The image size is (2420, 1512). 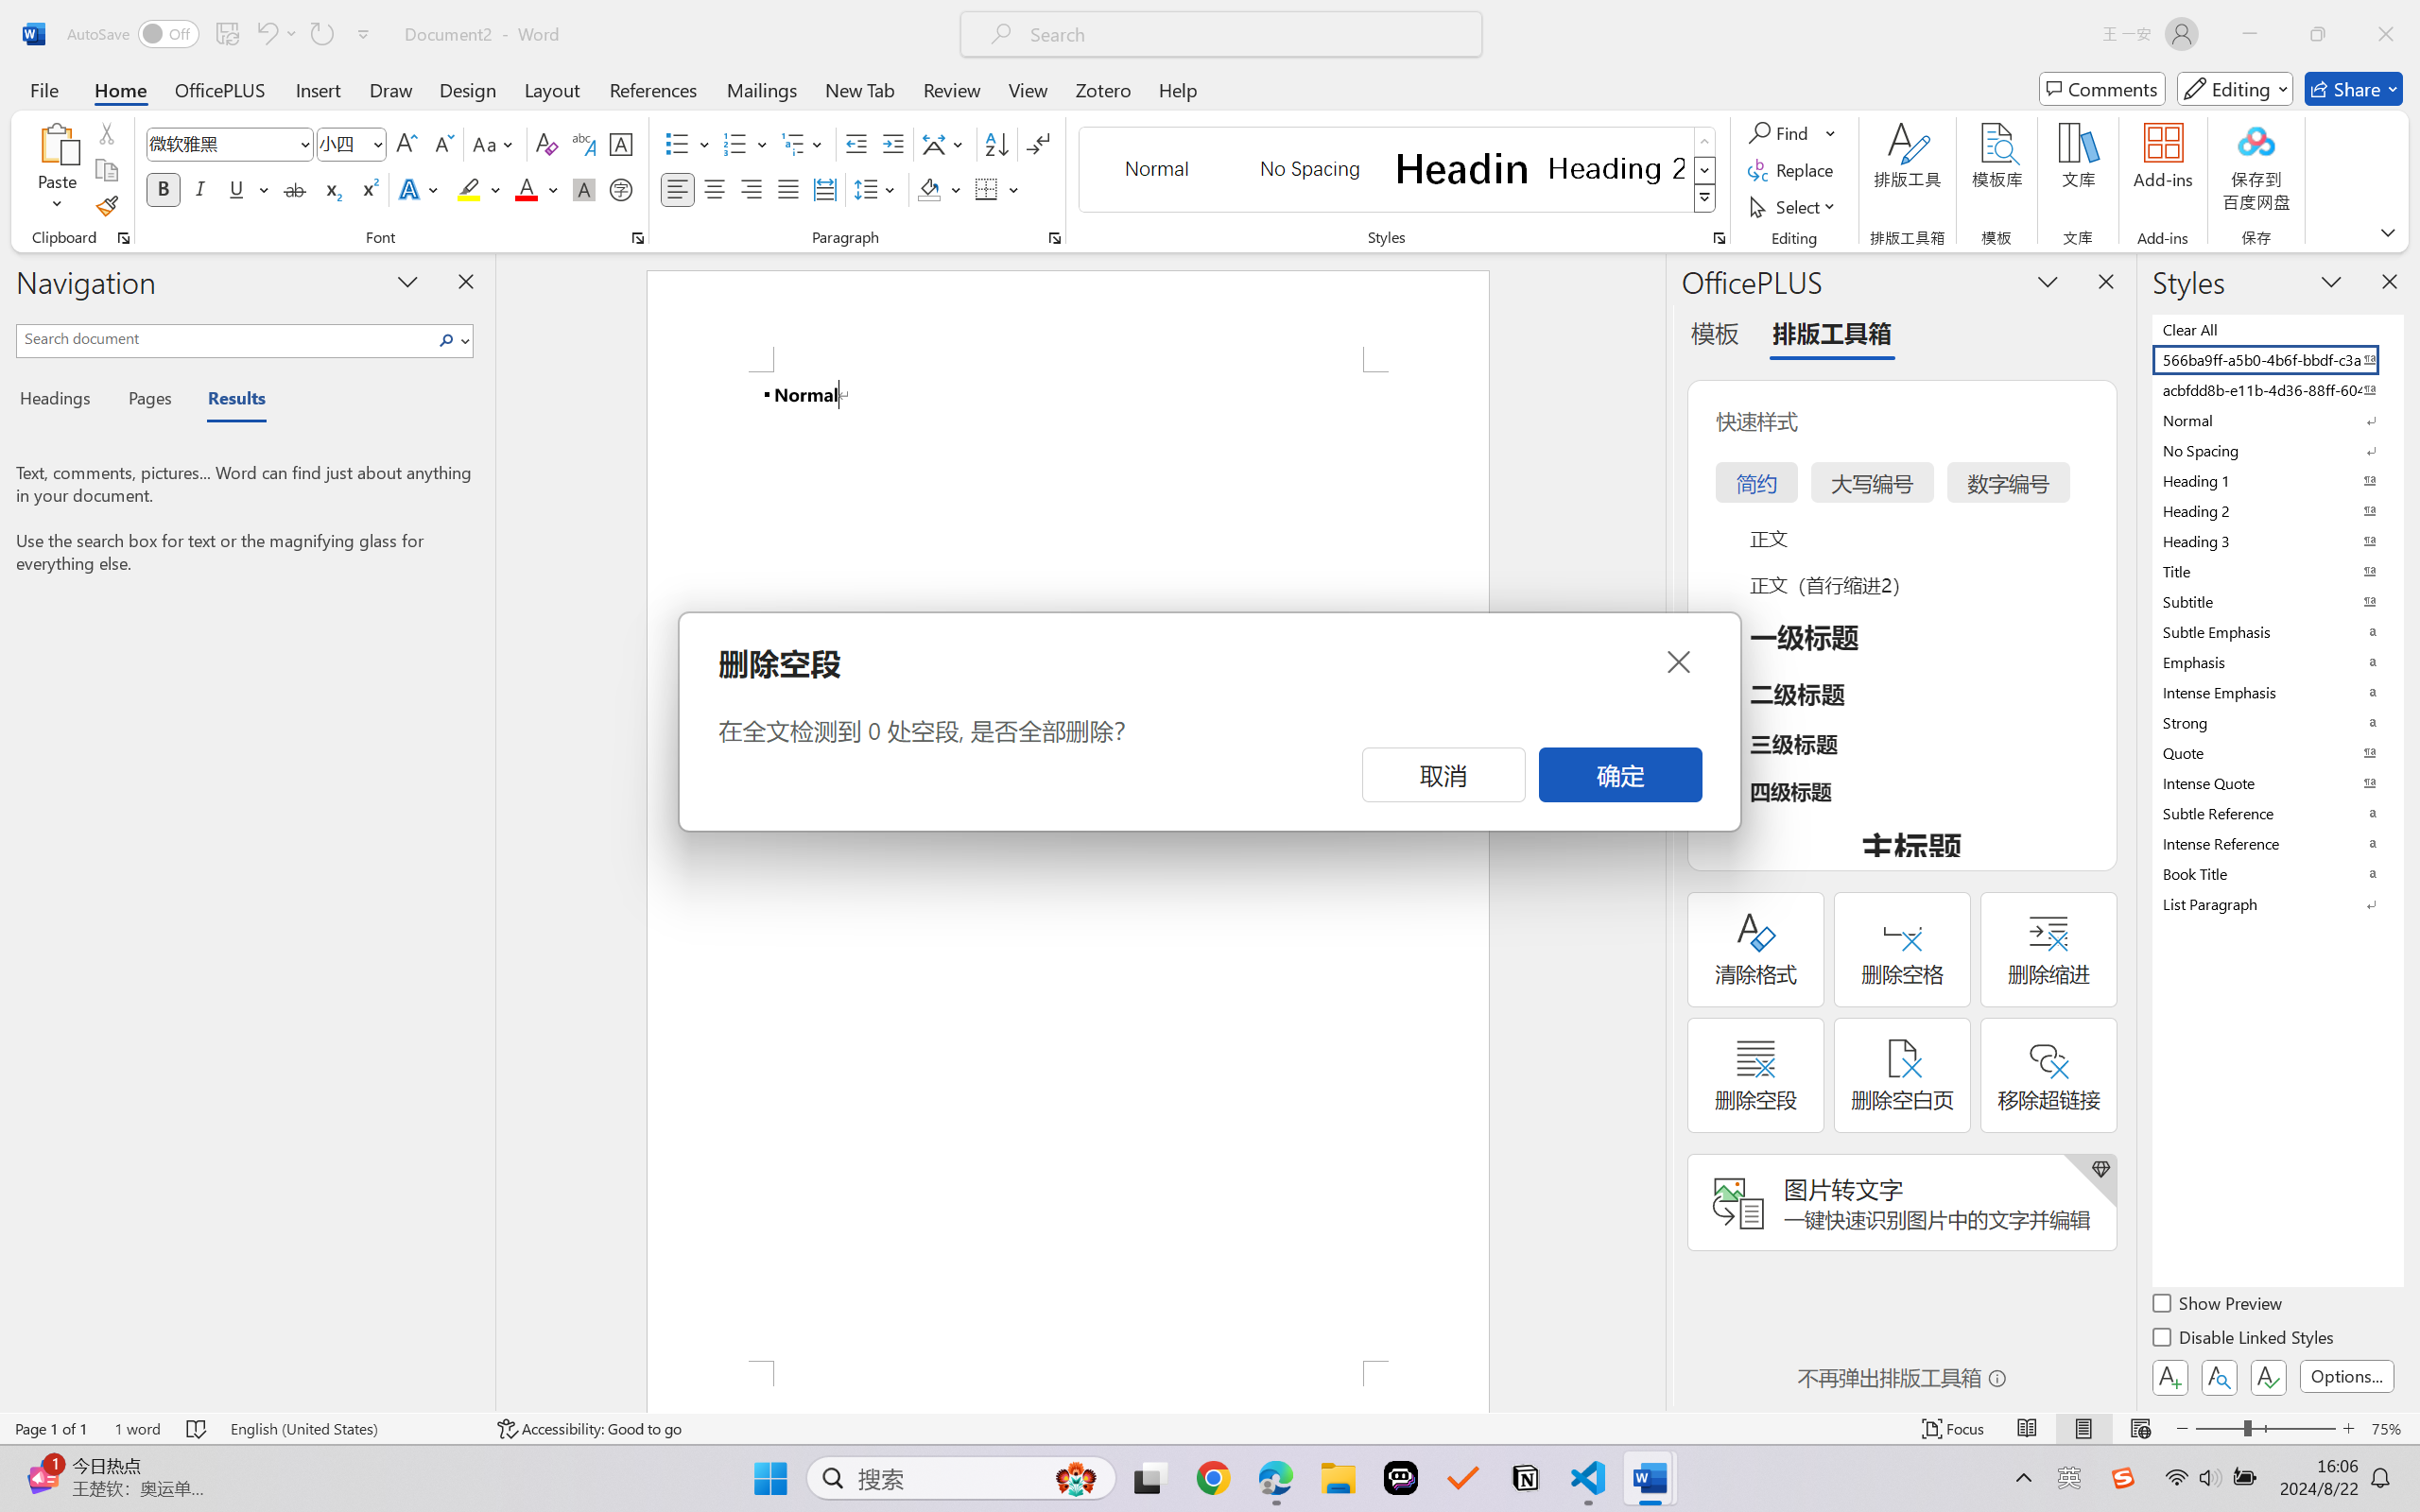 I want to click on Open, so click(x=376, y=144).